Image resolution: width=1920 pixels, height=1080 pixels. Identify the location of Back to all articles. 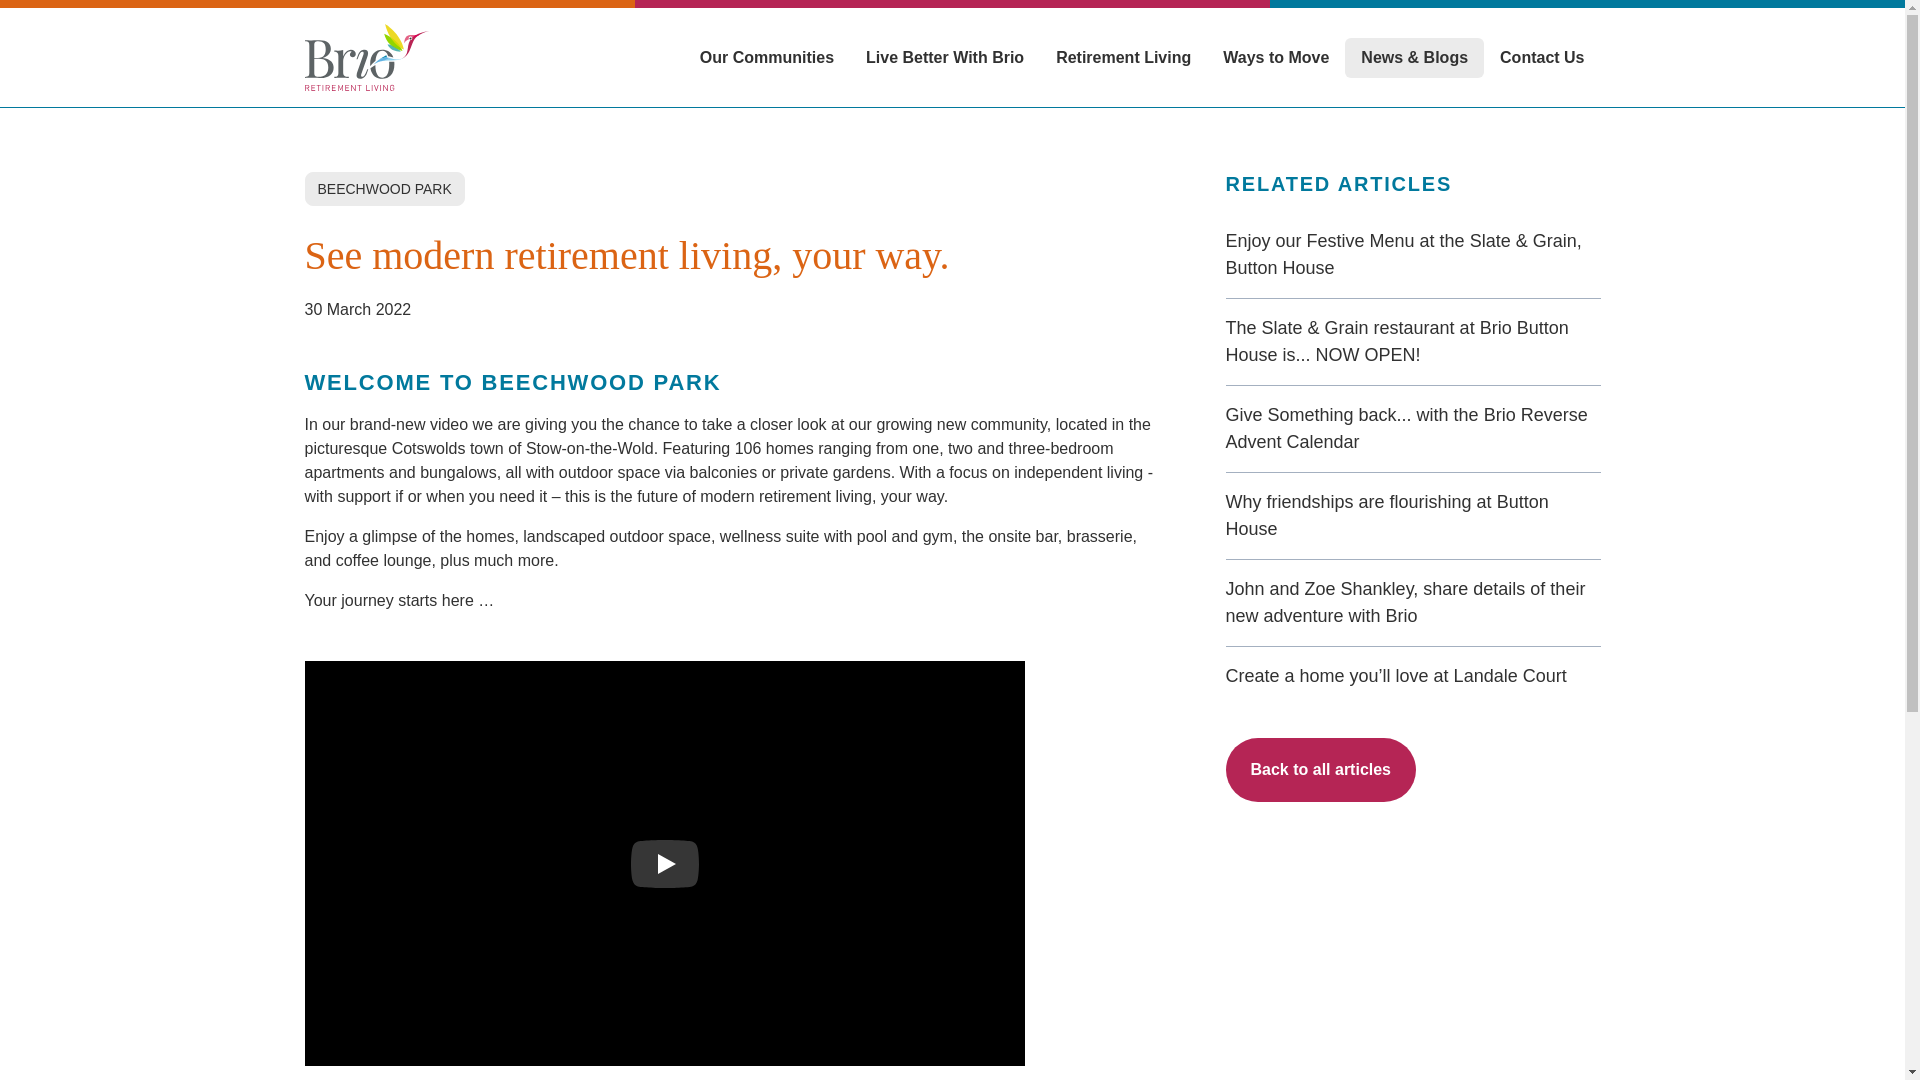
(1321, 770).